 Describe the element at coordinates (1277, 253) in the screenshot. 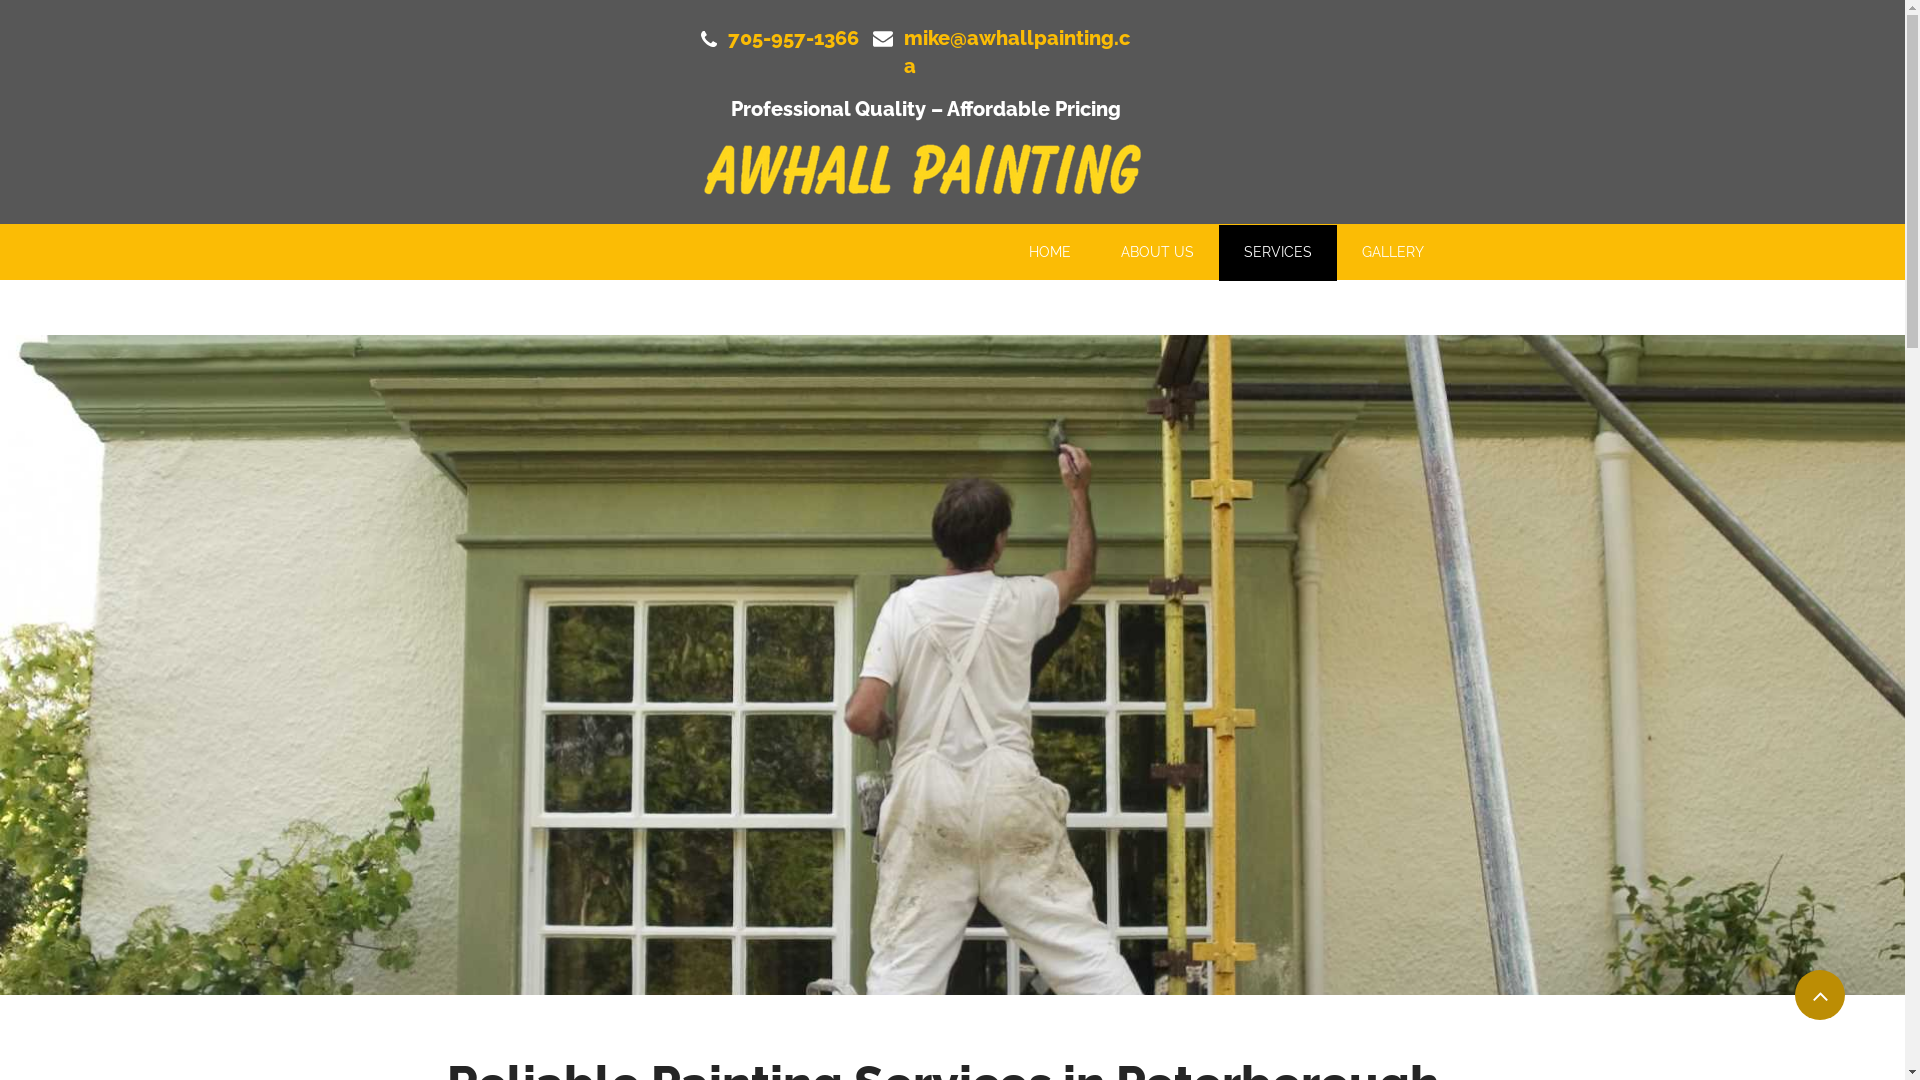

I see `SERVICES` at that location.